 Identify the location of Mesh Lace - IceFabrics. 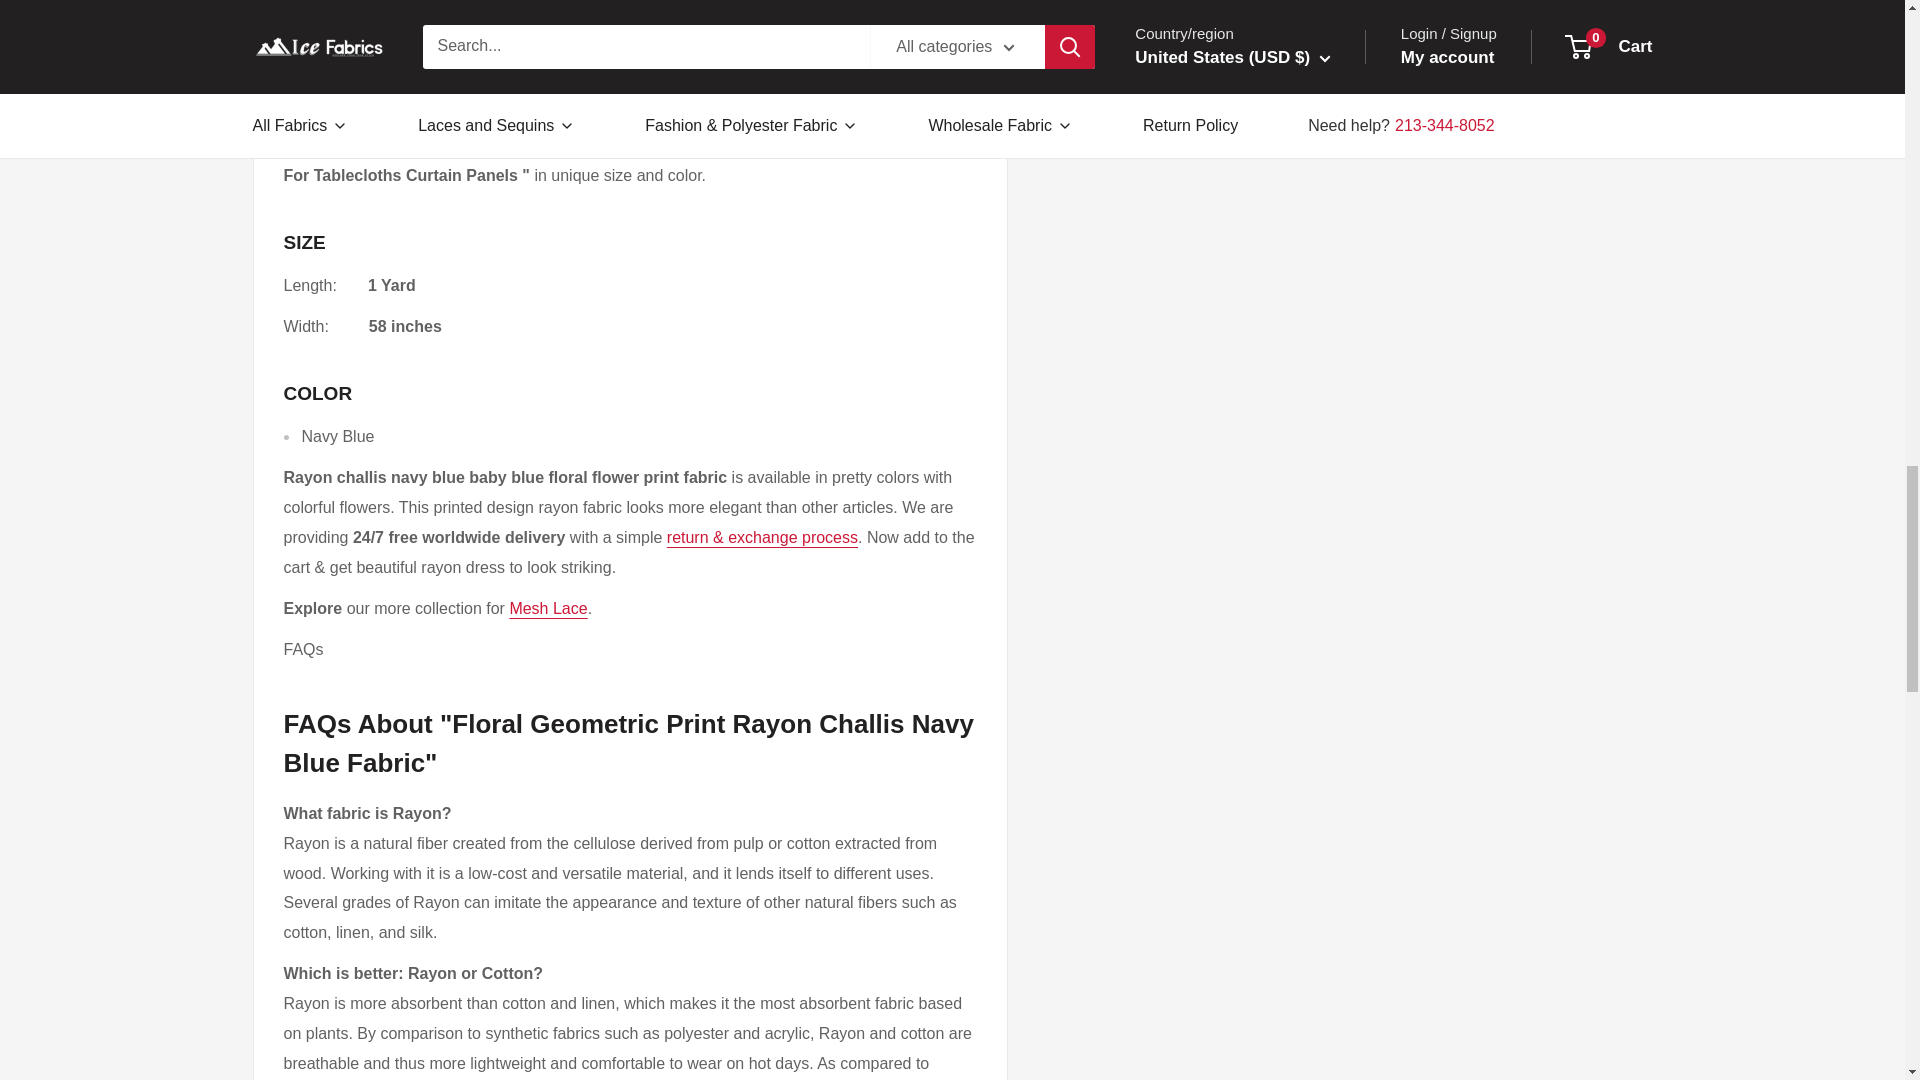
(548, 608).